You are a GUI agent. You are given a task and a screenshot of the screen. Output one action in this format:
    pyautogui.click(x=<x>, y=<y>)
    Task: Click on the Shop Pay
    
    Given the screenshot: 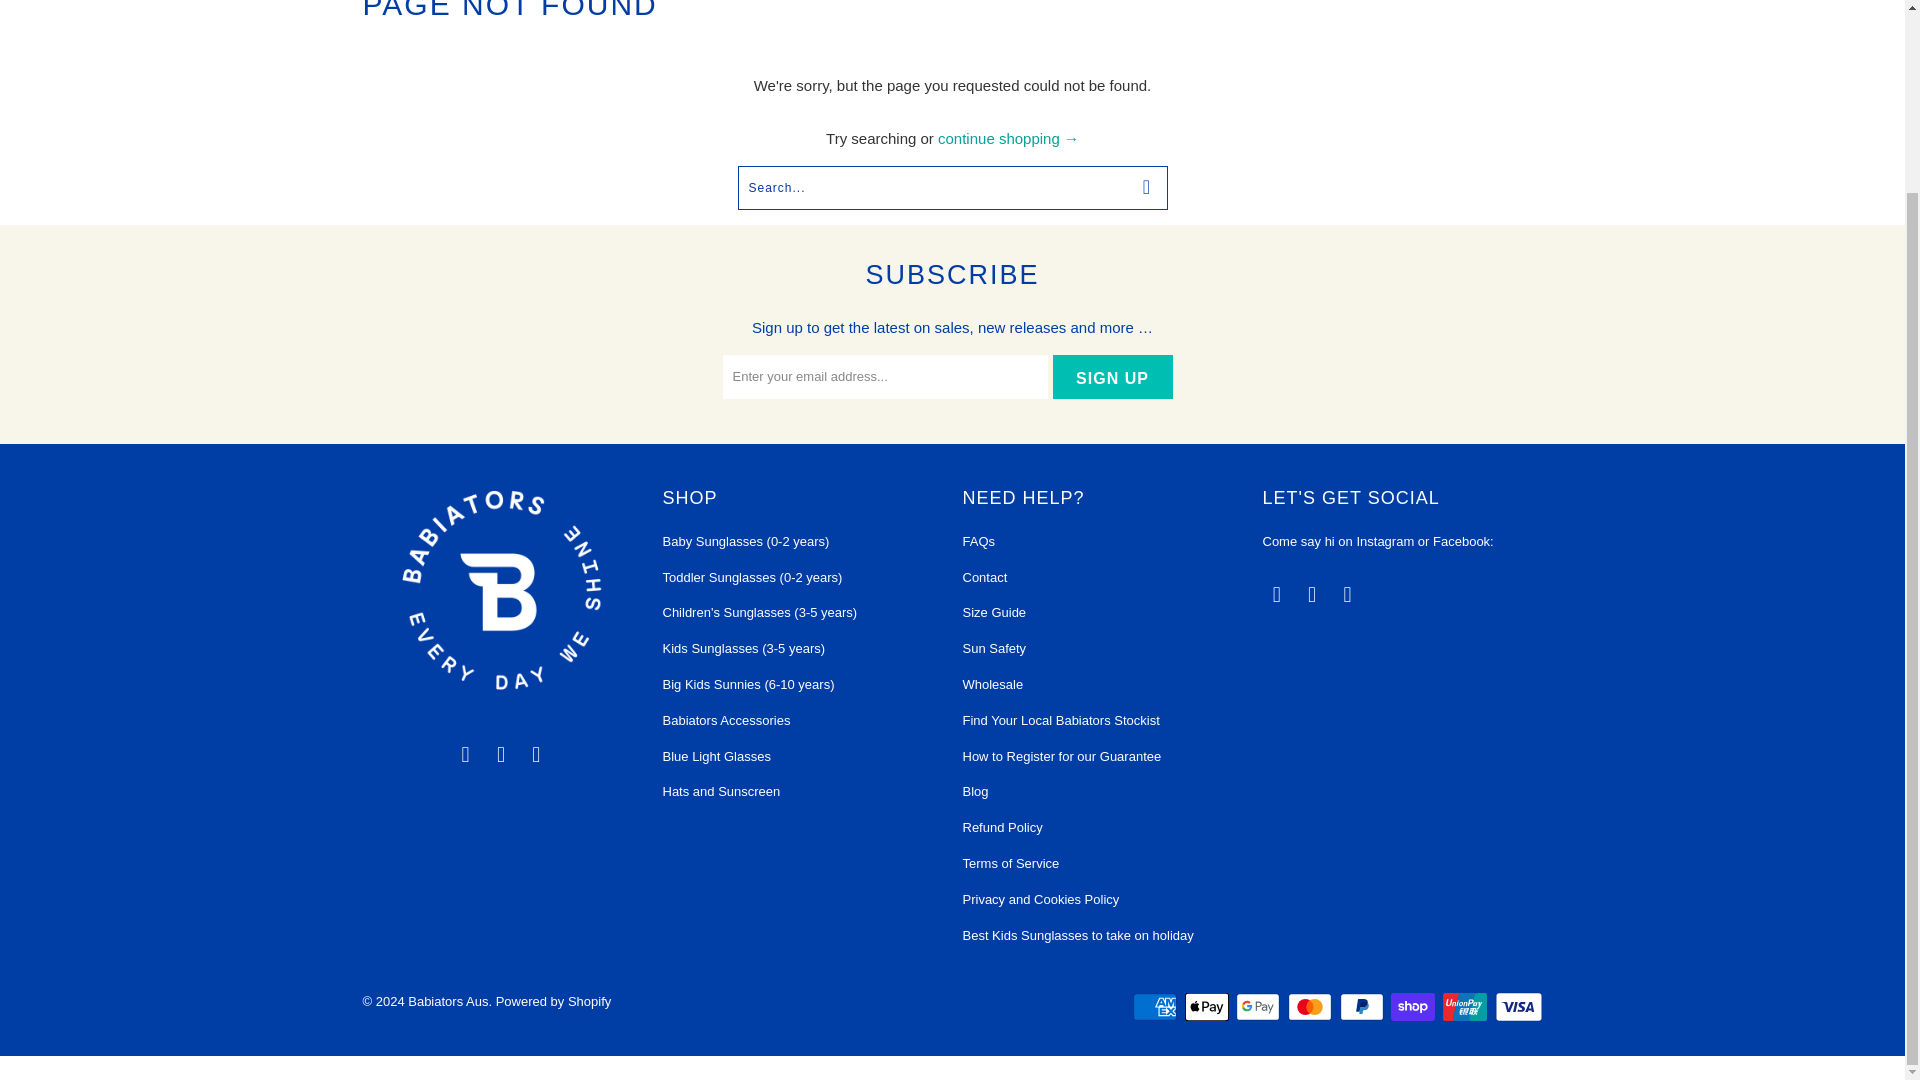 What is the action you would take?
    pyautogui.click(x=1414, y=1006)
    